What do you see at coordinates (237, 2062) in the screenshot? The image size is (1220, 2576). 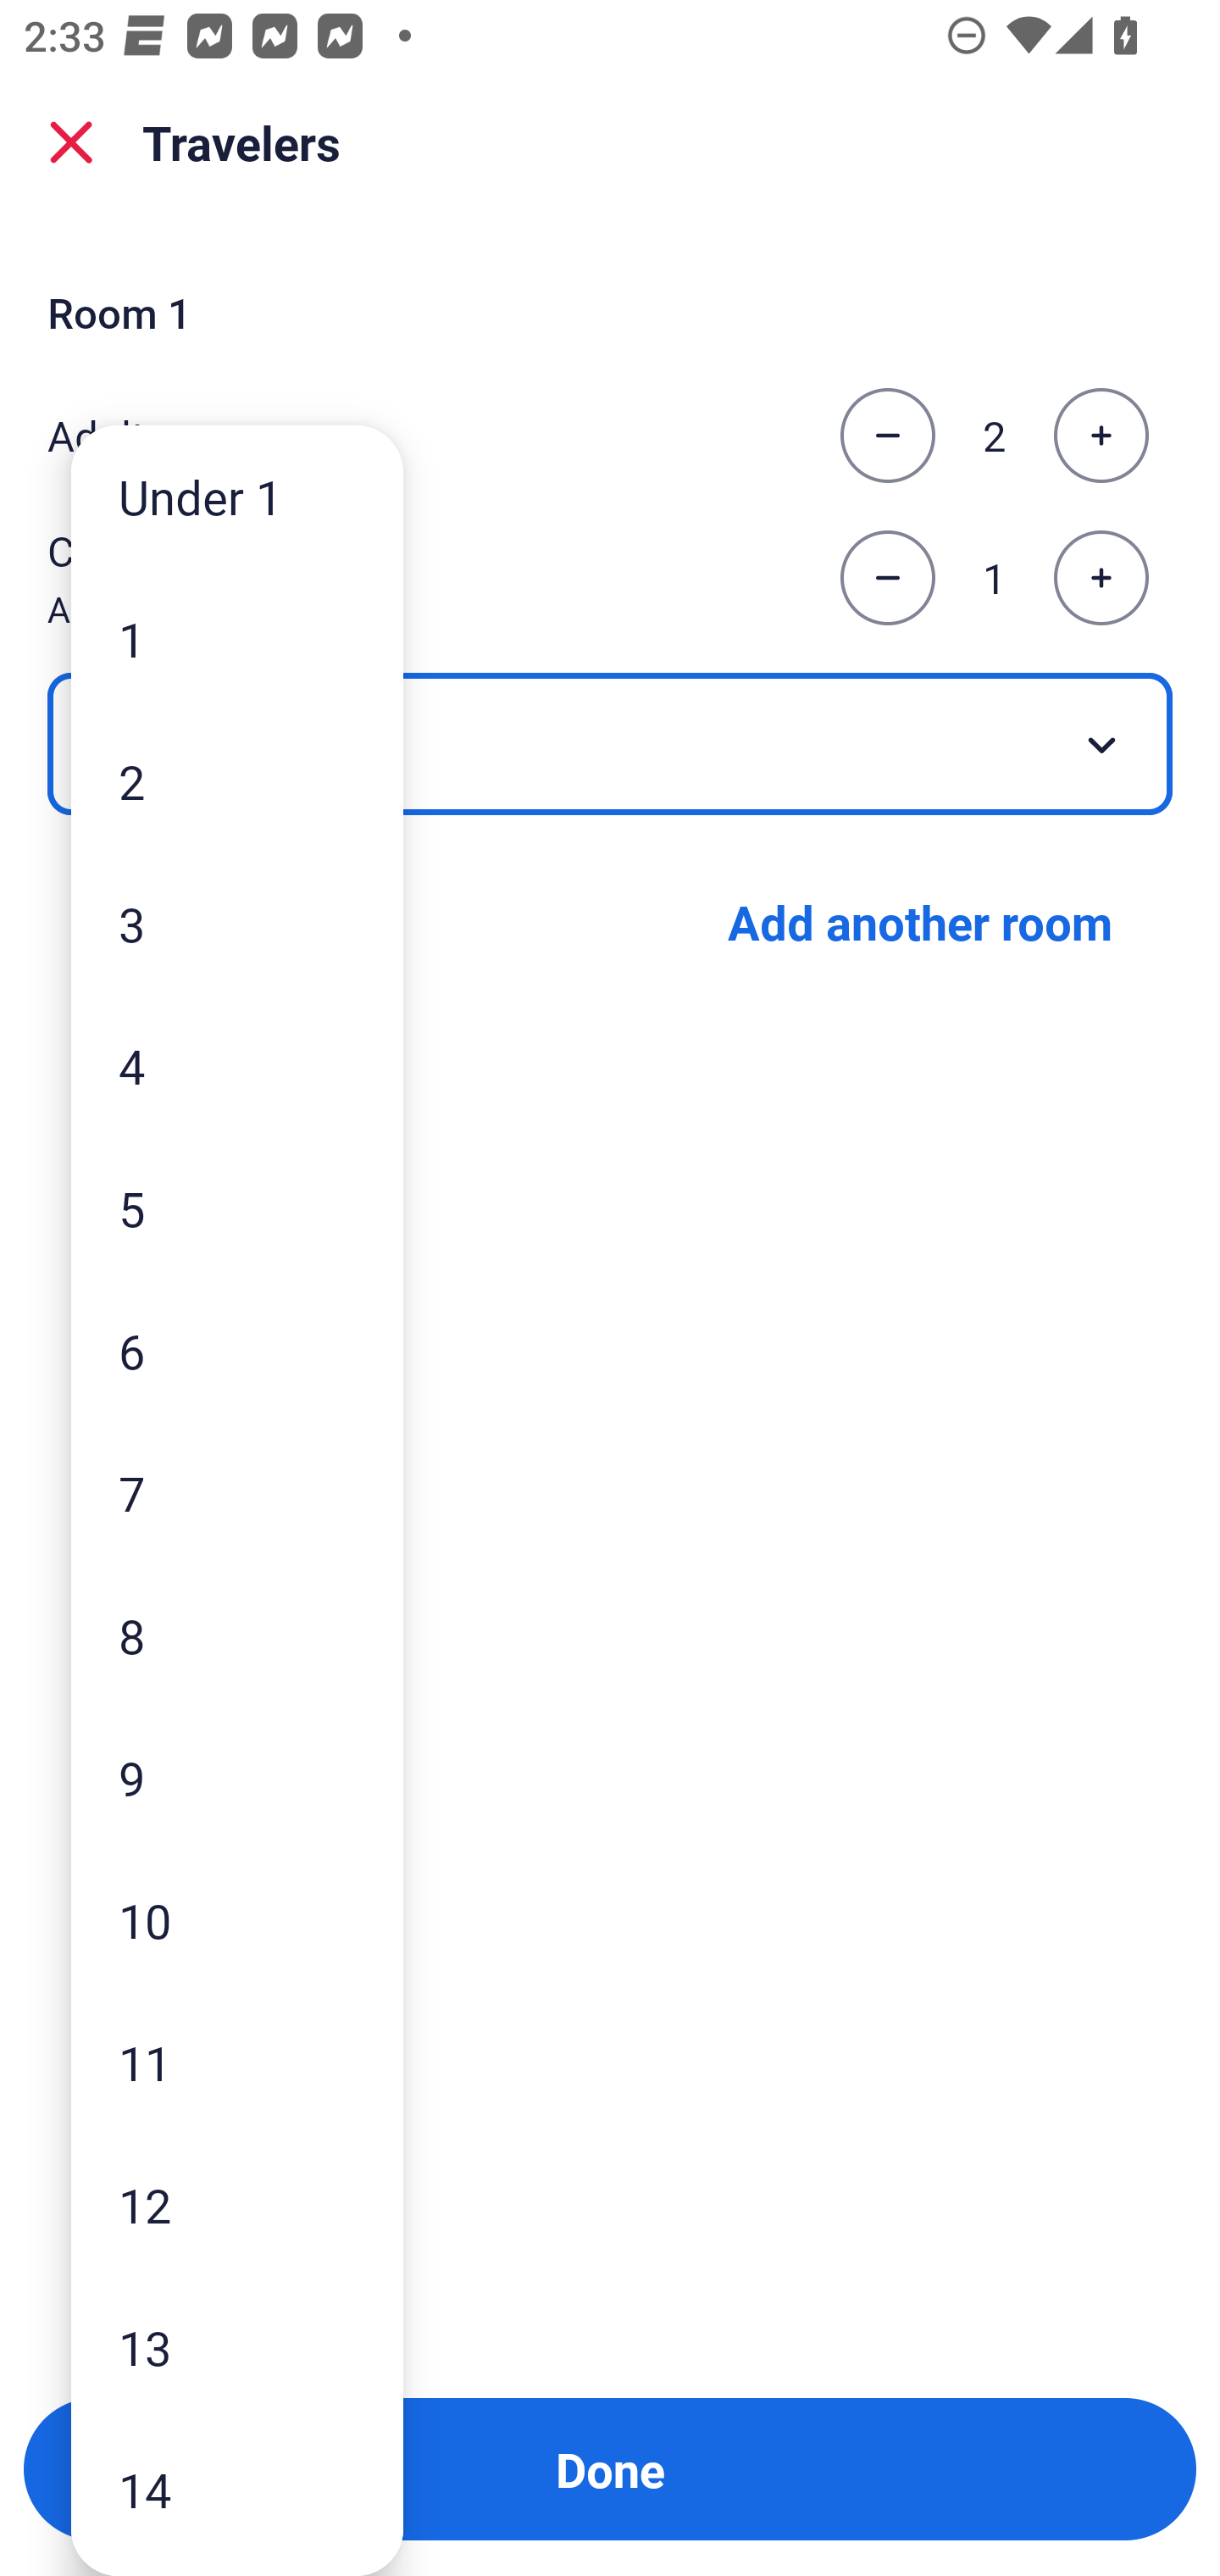 I see `11` at bounding box center [237, 2062].